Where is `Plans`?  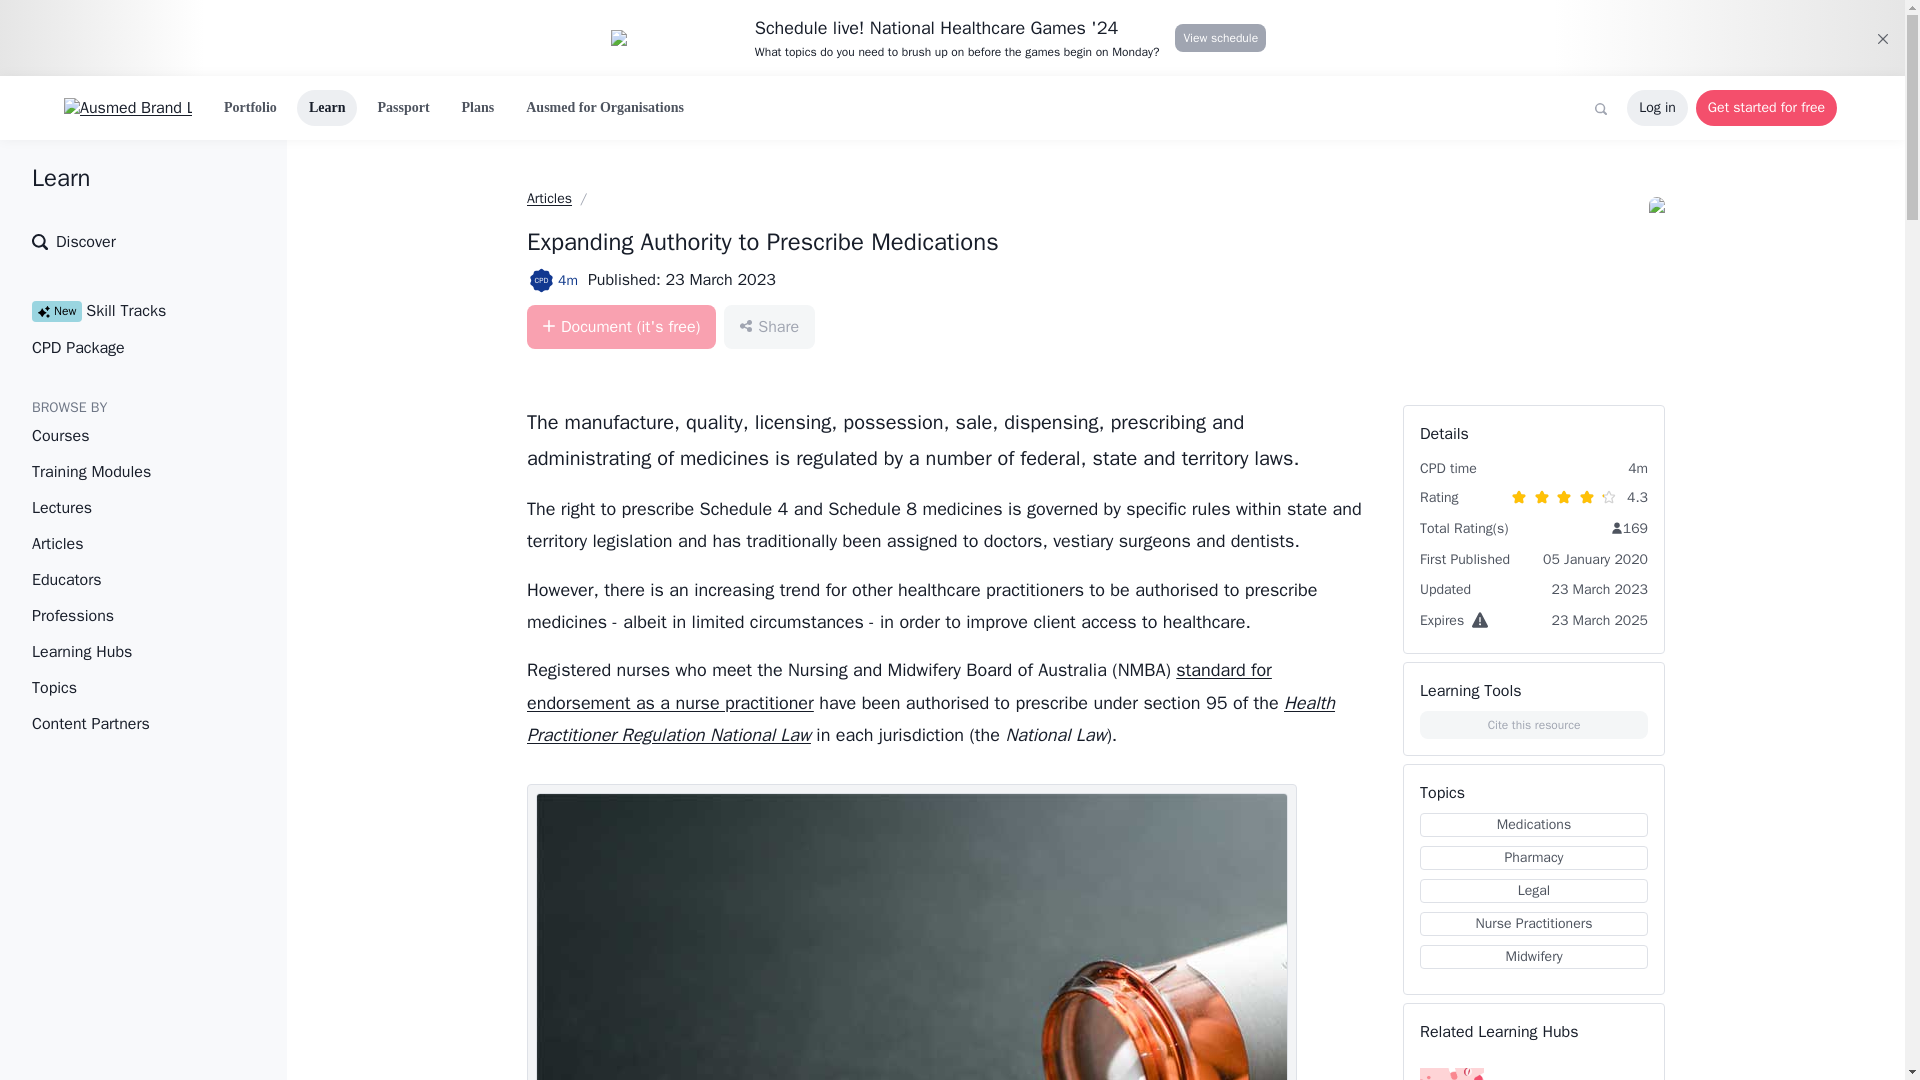
Plans is located at coordinates (1766, 108).